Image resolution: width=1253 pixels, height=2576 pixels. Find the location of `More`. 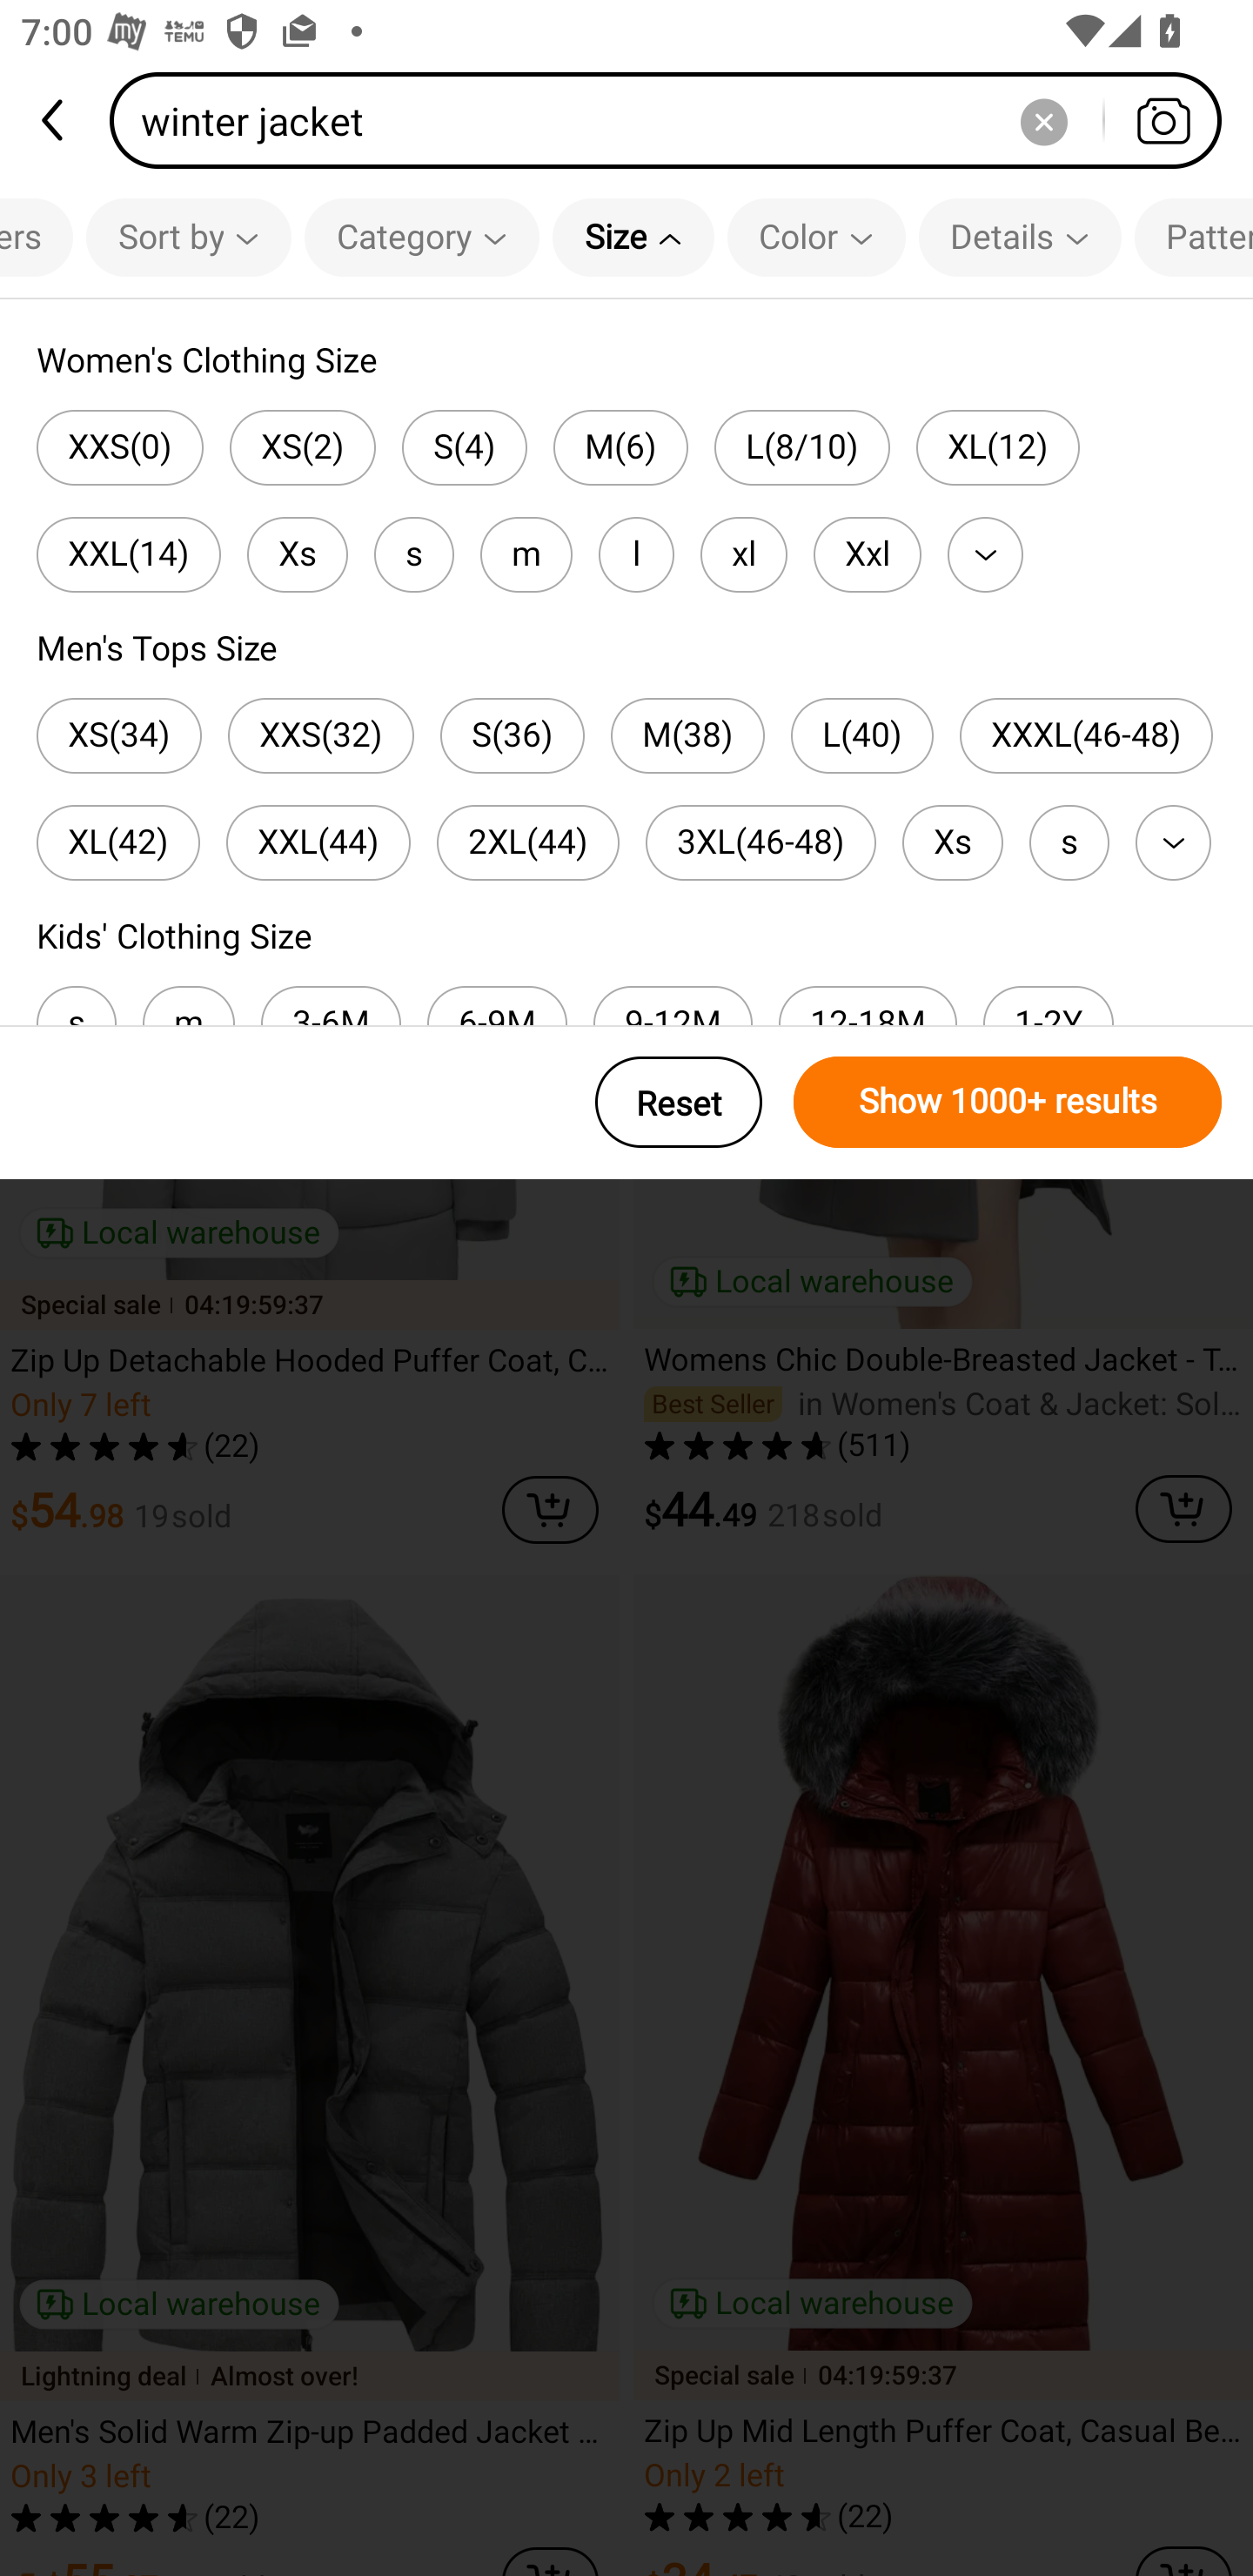

More is located at coordinates (1173, 842).